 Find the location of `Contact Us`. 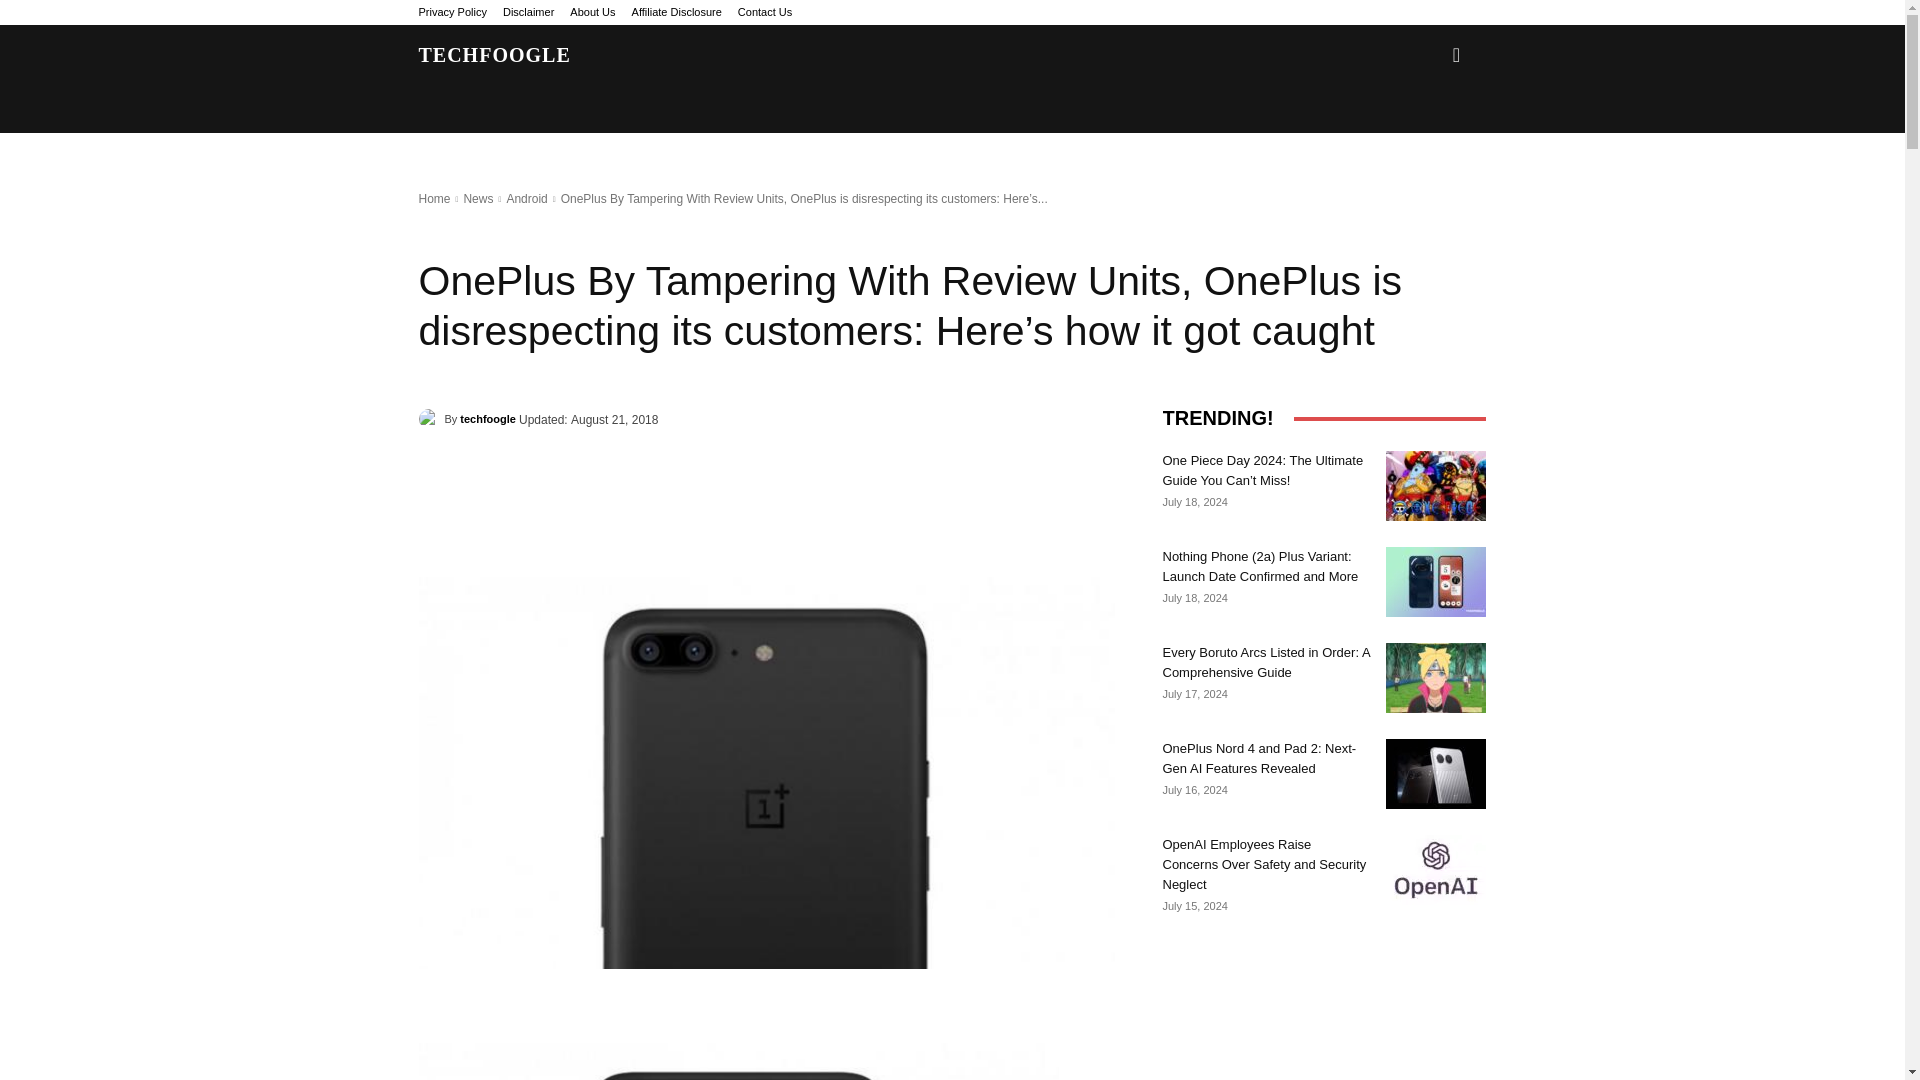

Contact Us is located at coordinates (764, 12).